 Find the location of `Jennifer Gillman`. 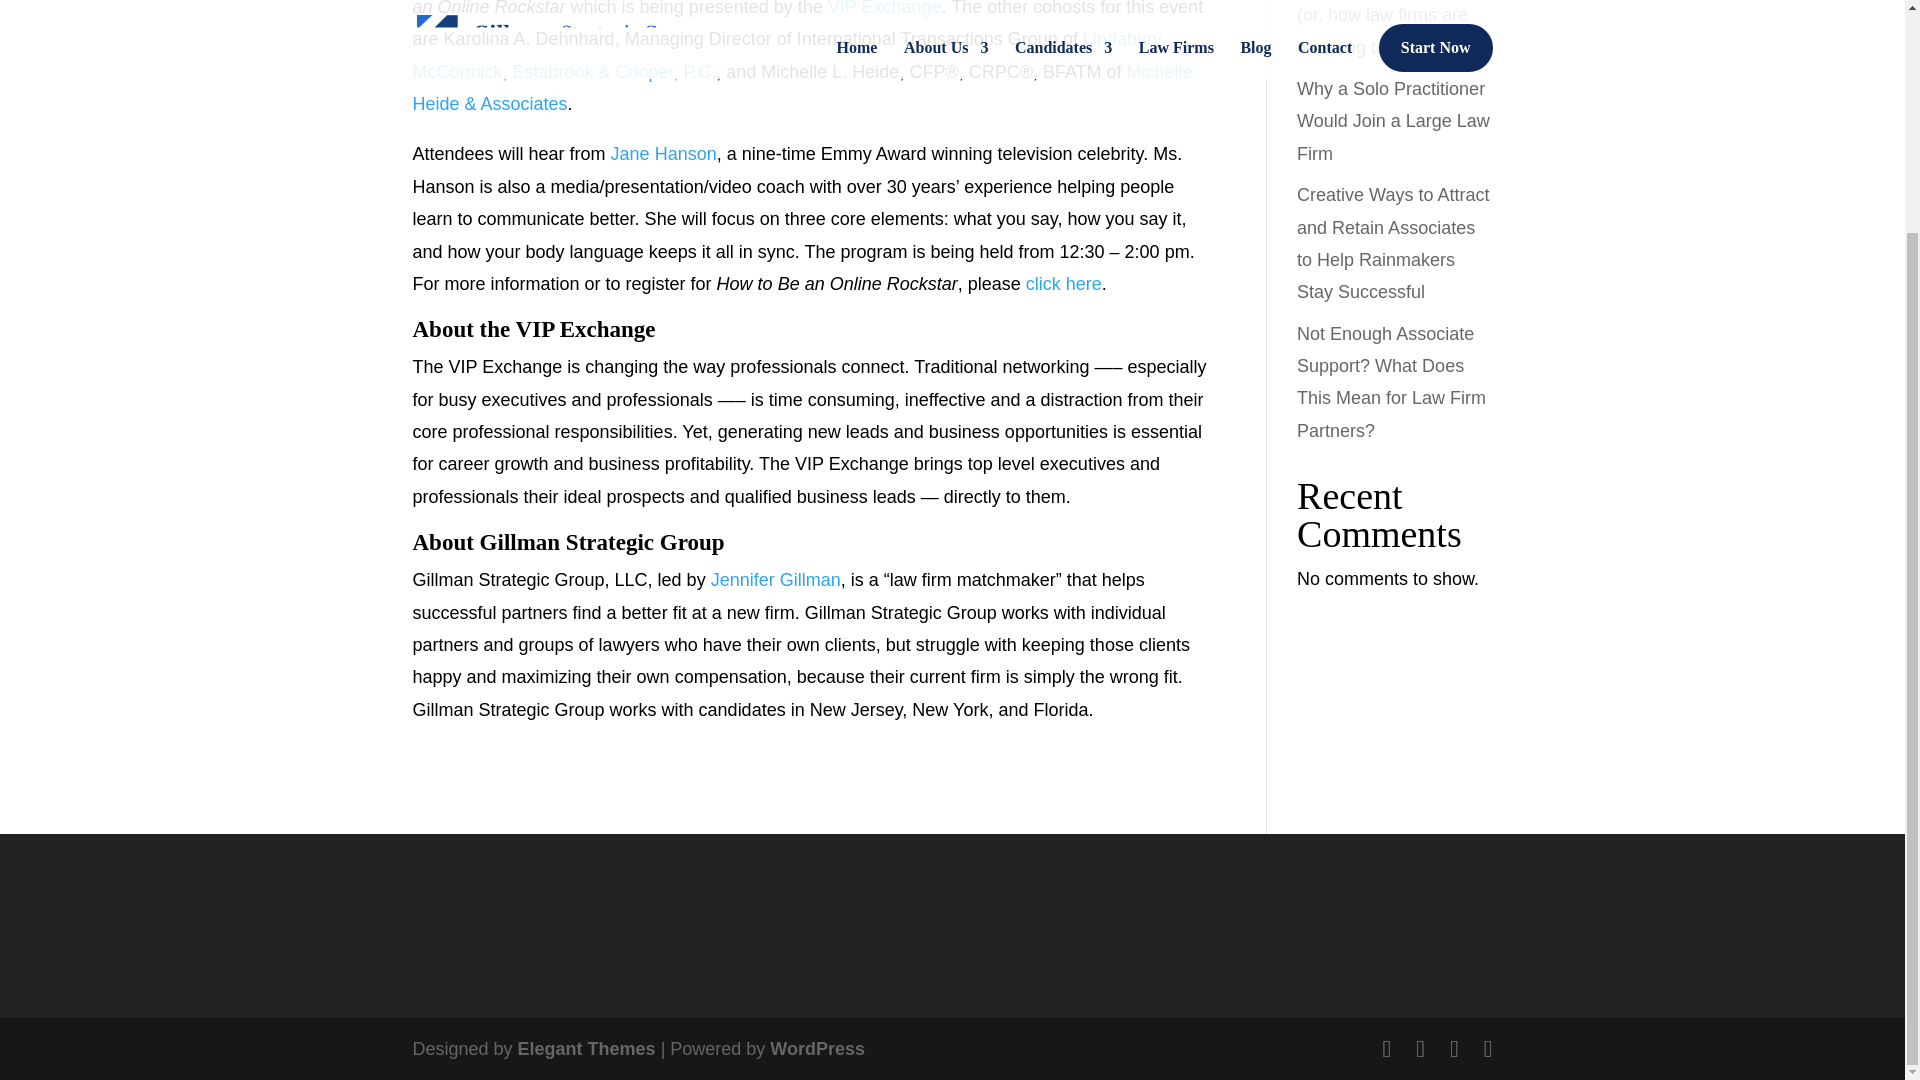

Jennifer Gillman is located at coordinates (775, 580).